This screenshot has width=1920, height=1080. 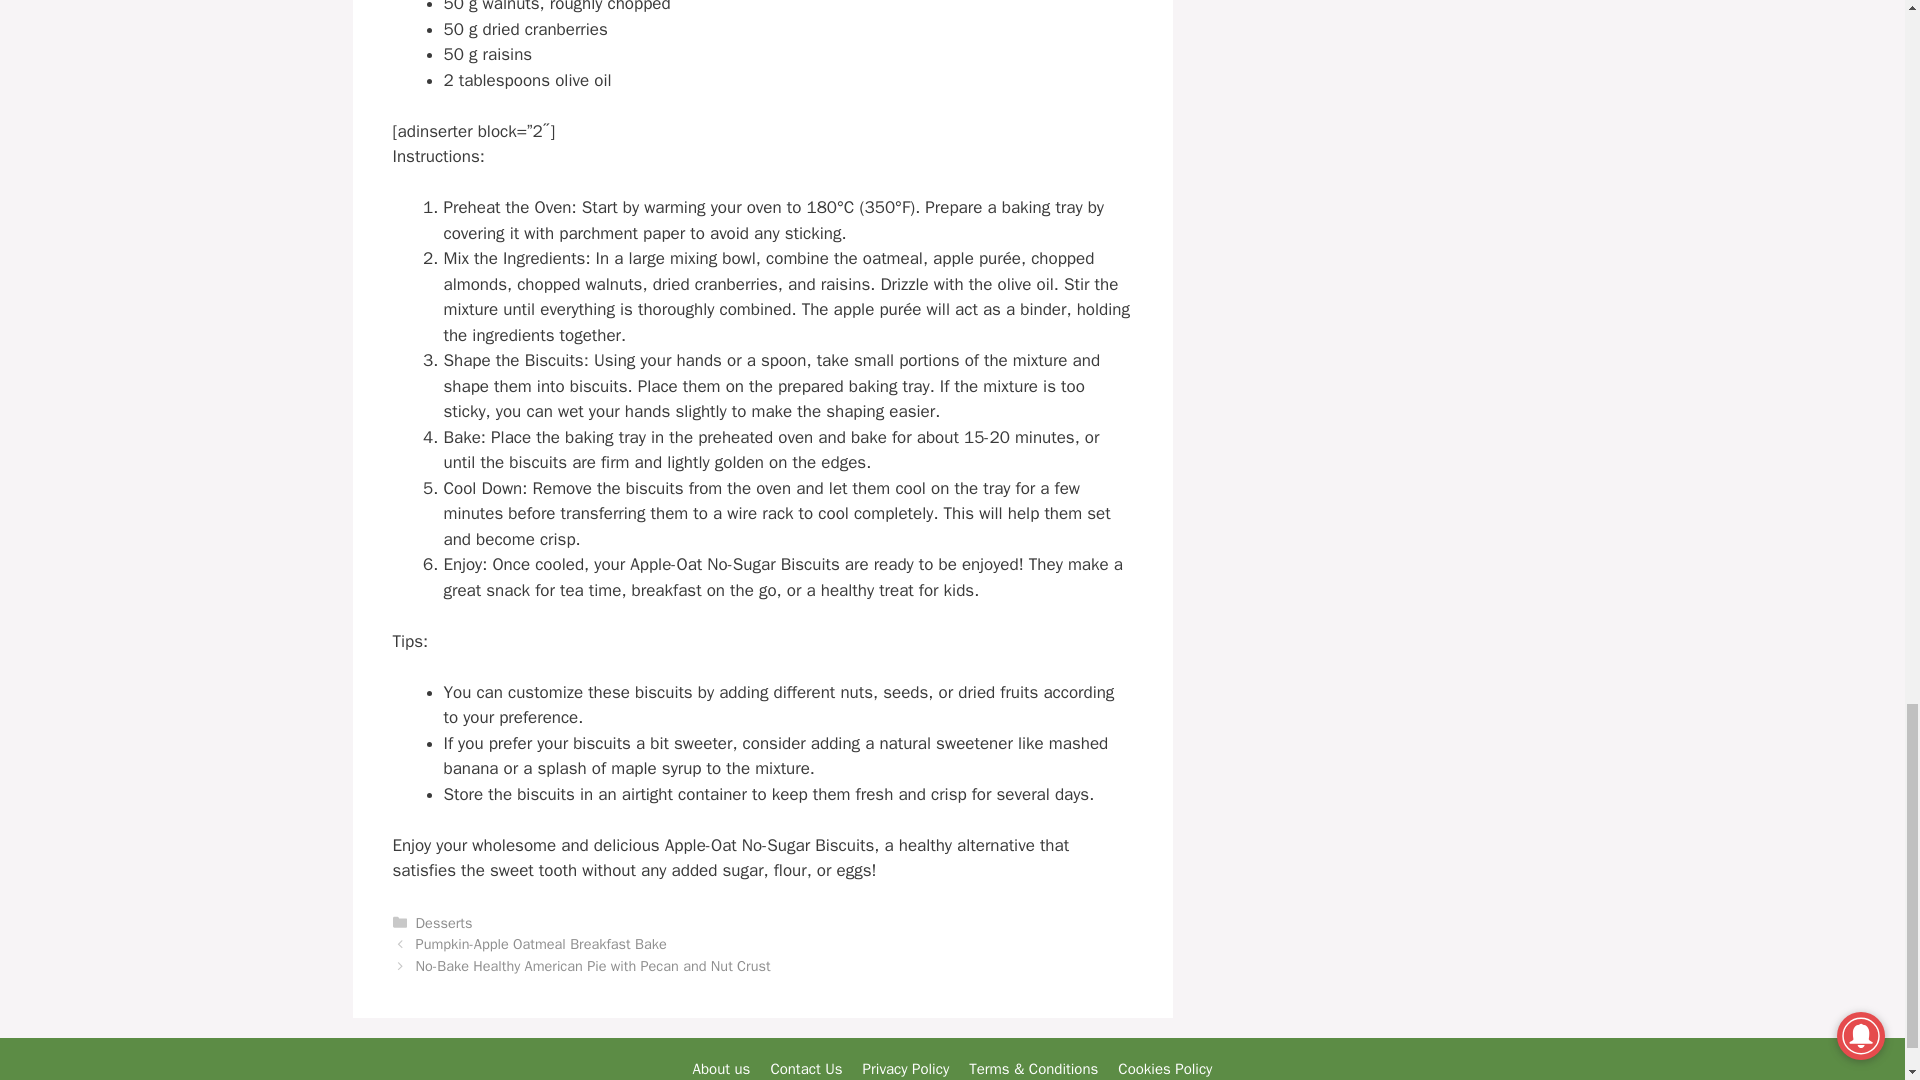 What do you see at coordinates (444, 922) in the screenshot?
I see `Desserts` at bounding box center [444, 922].